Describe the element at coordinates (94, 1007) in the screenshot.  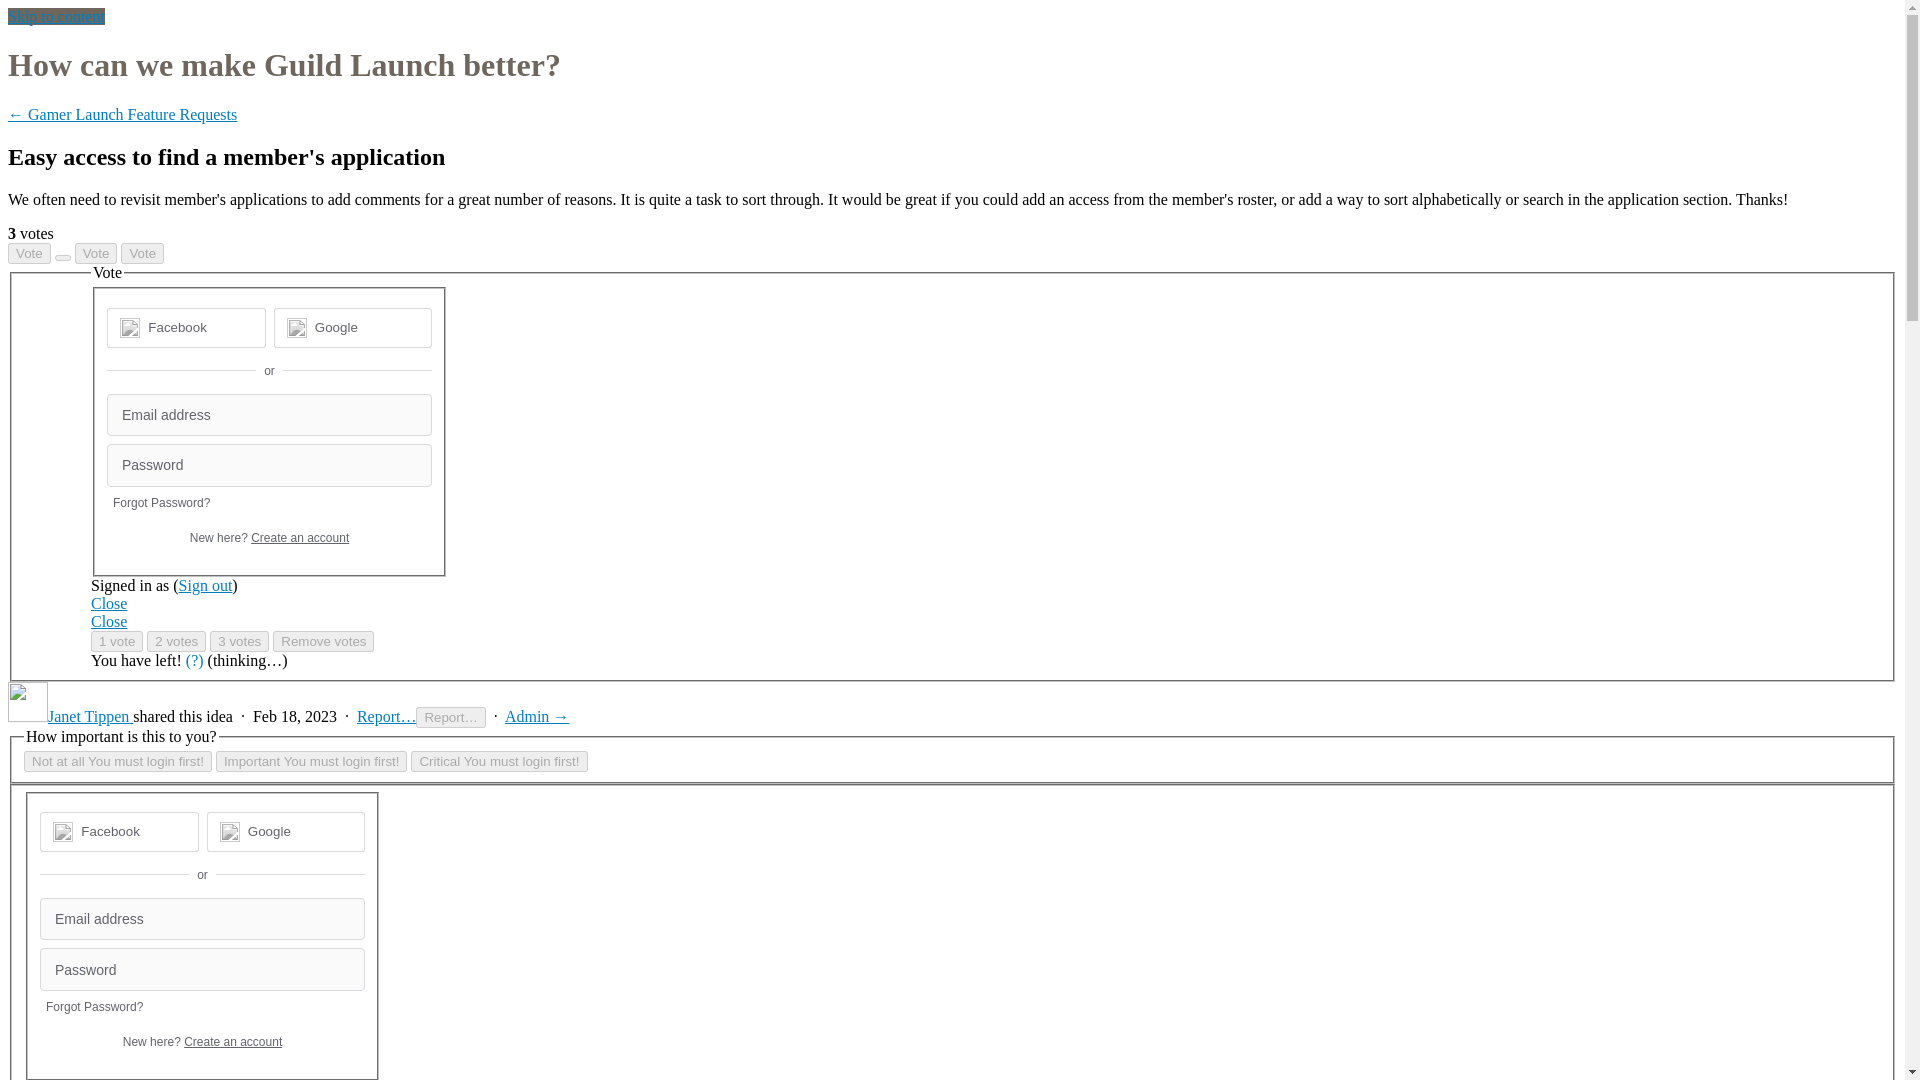
I see `Forgot Password?` at that location.